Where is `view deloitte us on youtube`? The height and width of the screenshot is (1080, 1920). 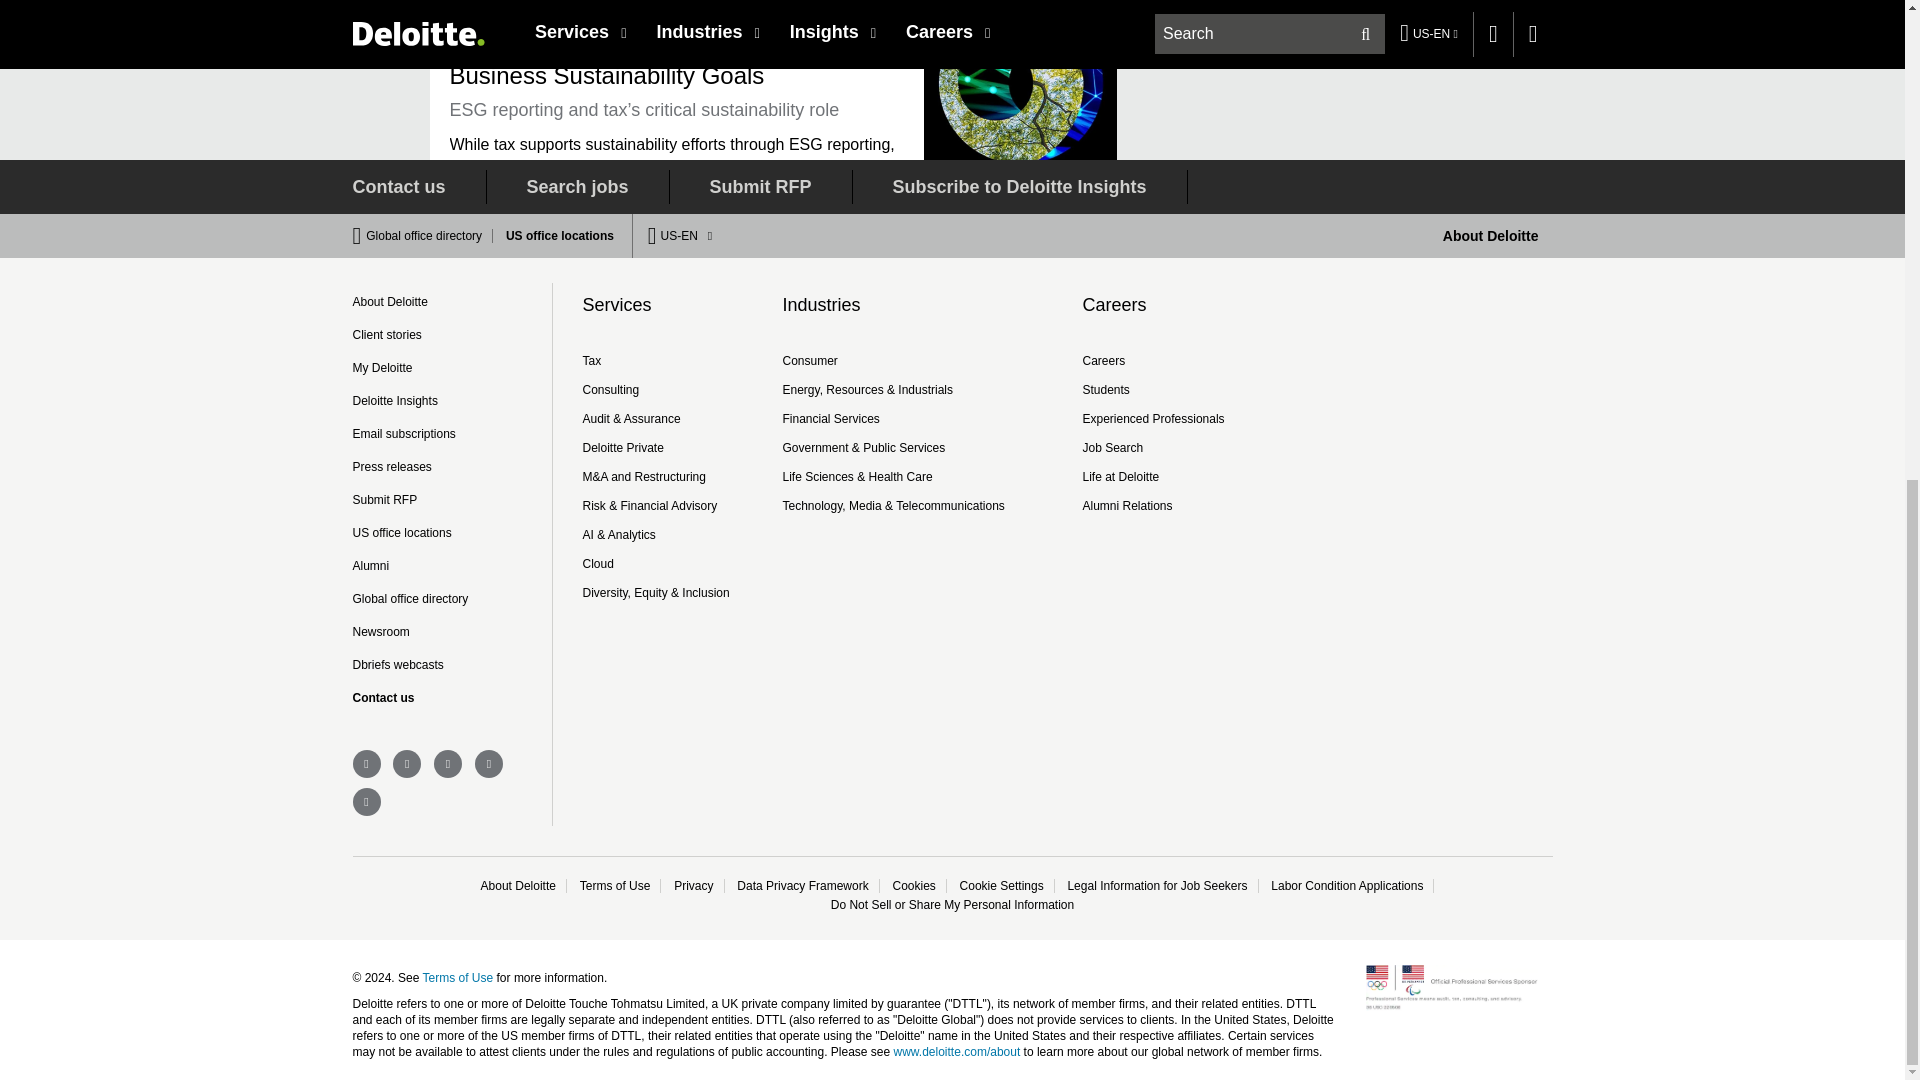 view deloitte us on youtube is located at coordinates (448, 763).